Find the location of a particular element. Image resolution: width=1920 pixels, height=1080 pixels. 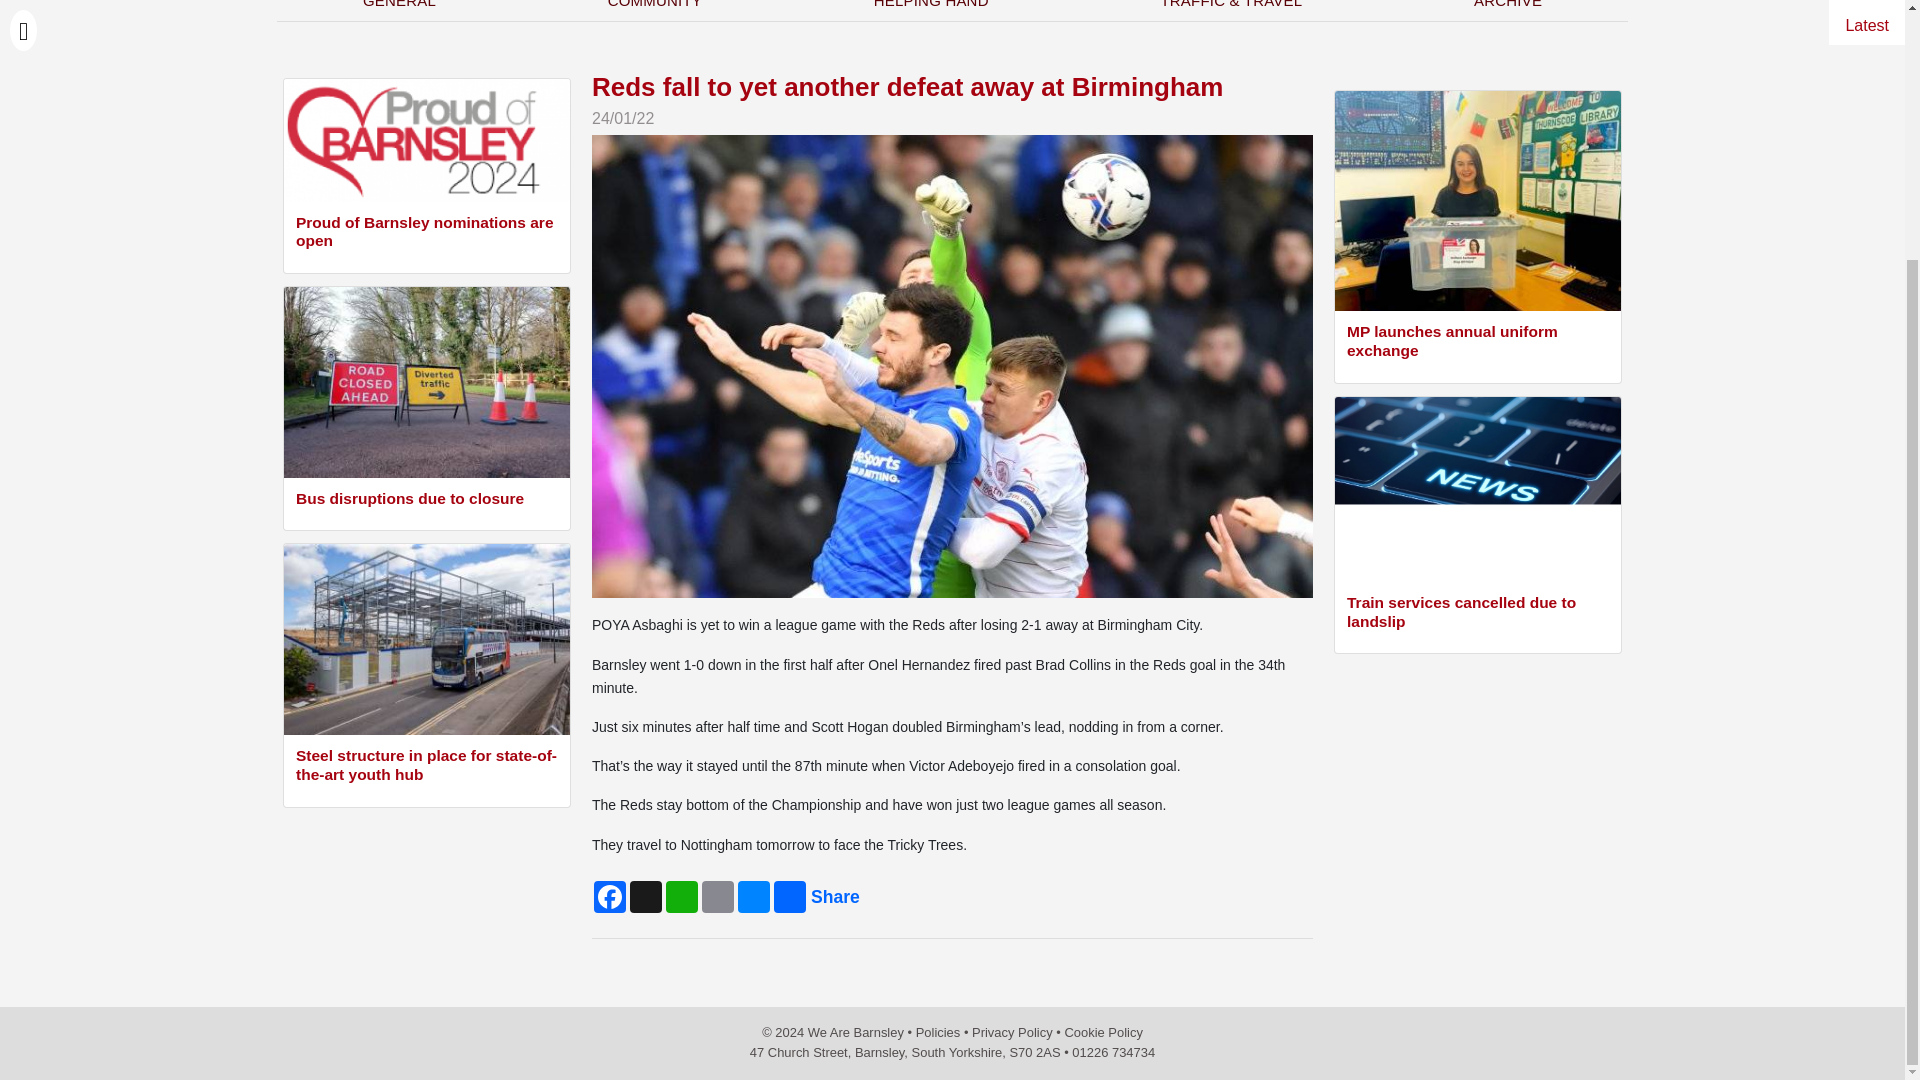

Bus disruptions due to closure is located at coordinates (426, 502).